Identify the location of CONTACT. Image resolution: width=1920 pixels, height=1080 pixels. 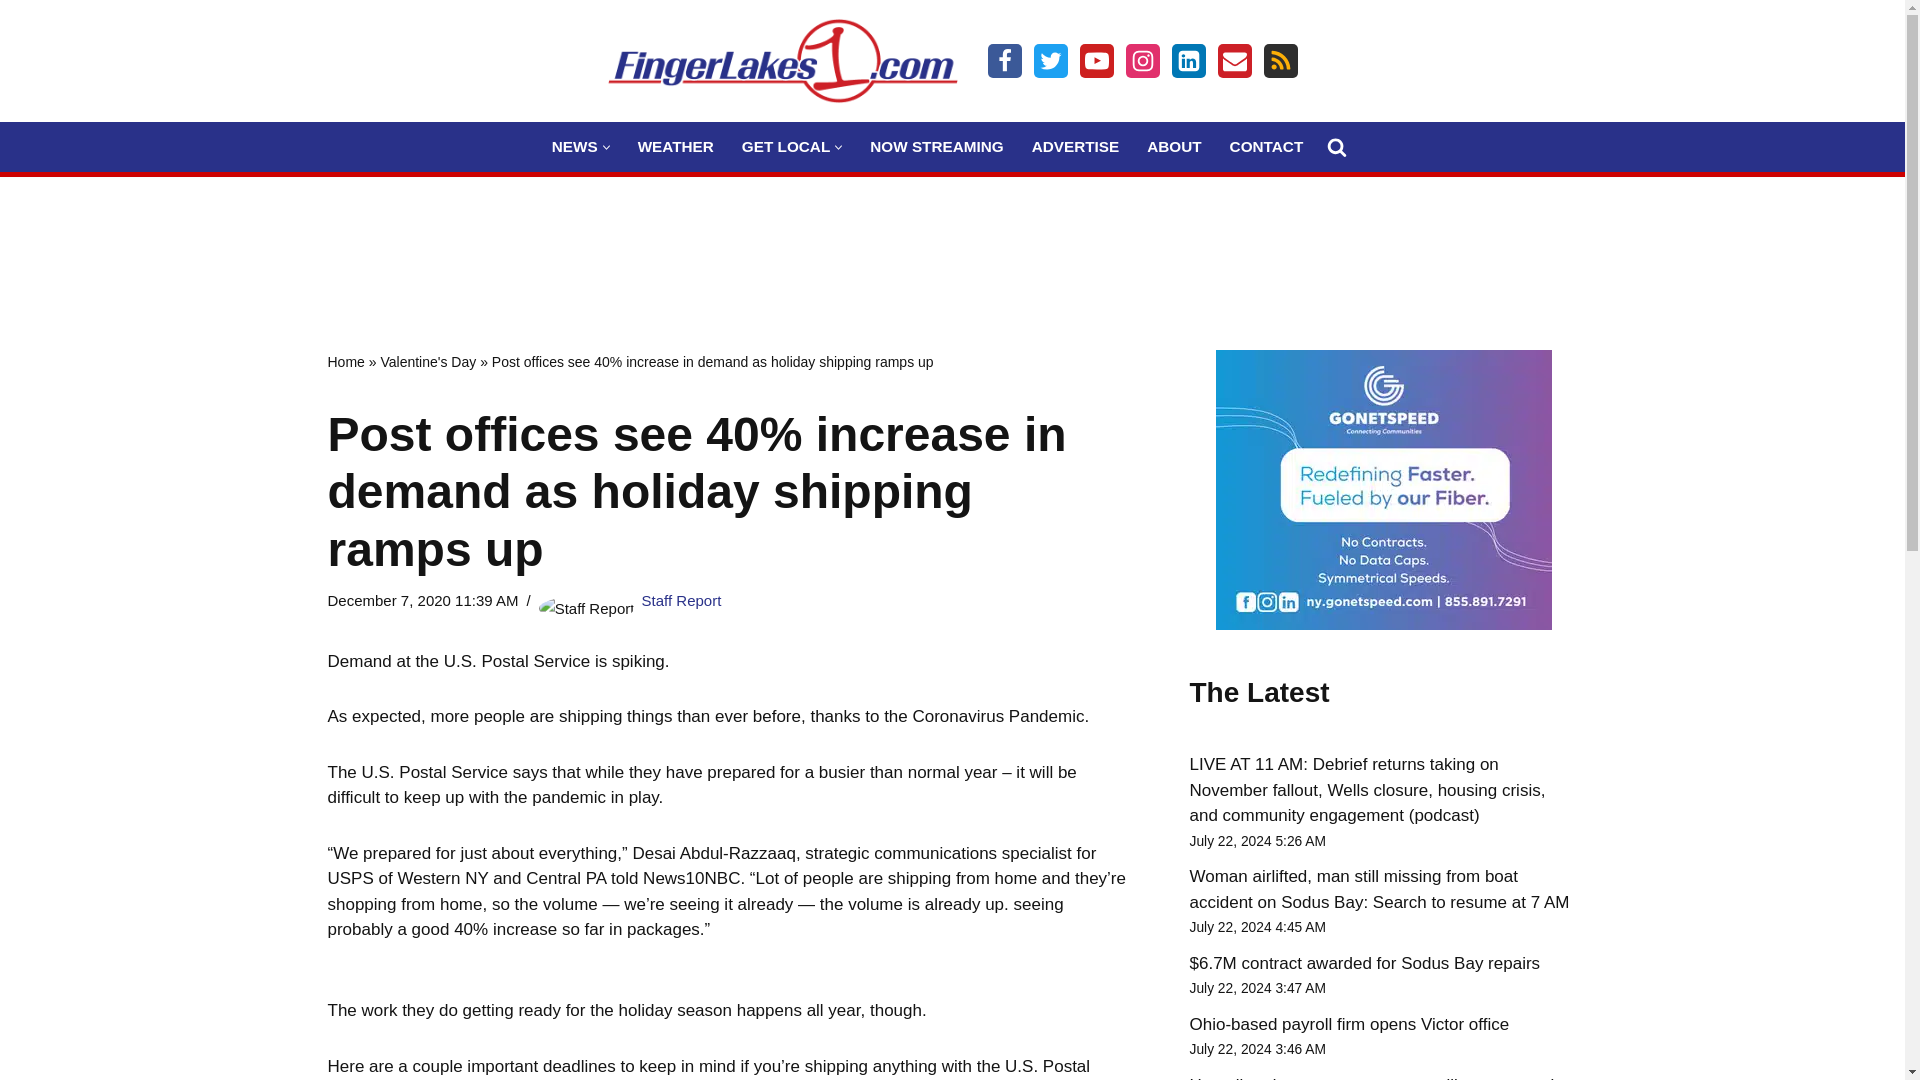
(1266, 146).